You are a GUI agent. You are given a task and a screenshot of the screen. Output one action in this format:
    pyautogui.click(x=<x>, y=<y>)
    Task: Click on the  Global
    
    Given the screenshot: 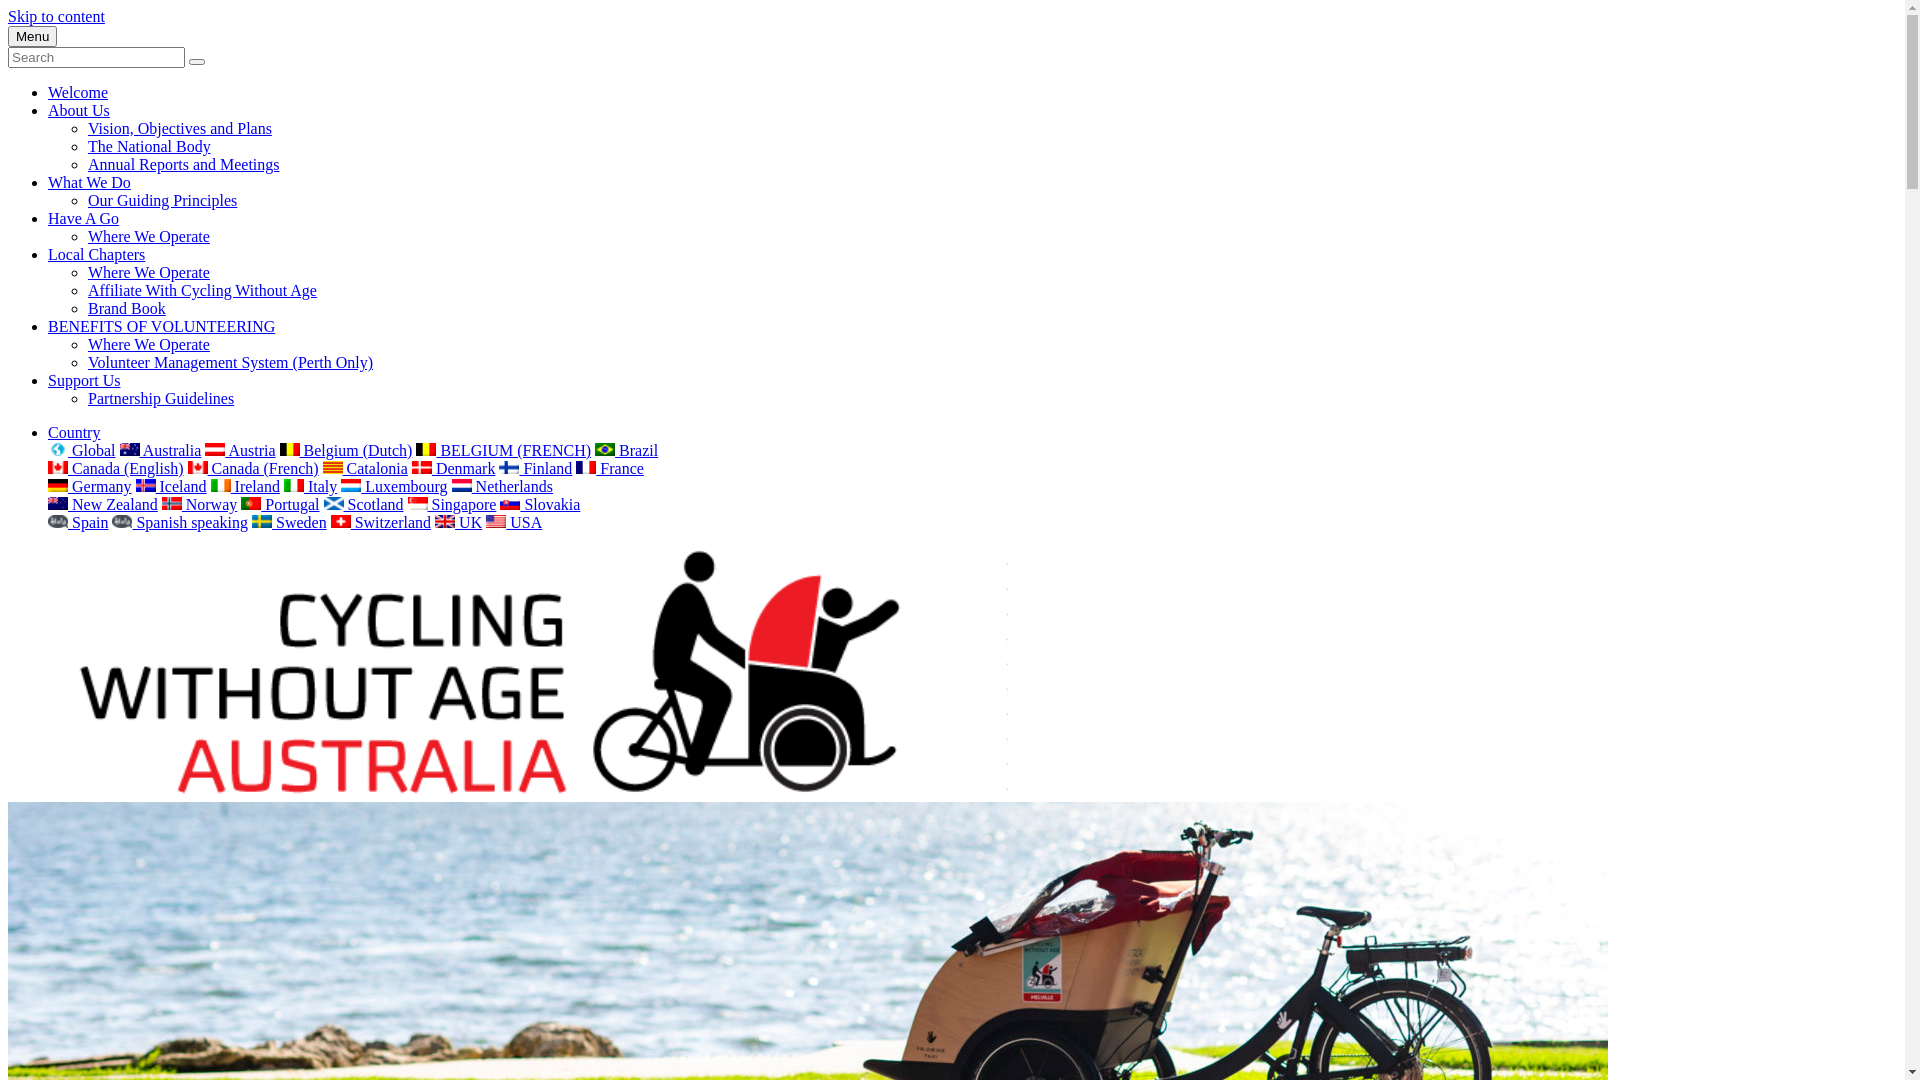 What is the action you would take?
    pyautogui.click(x=82, y=450)
    